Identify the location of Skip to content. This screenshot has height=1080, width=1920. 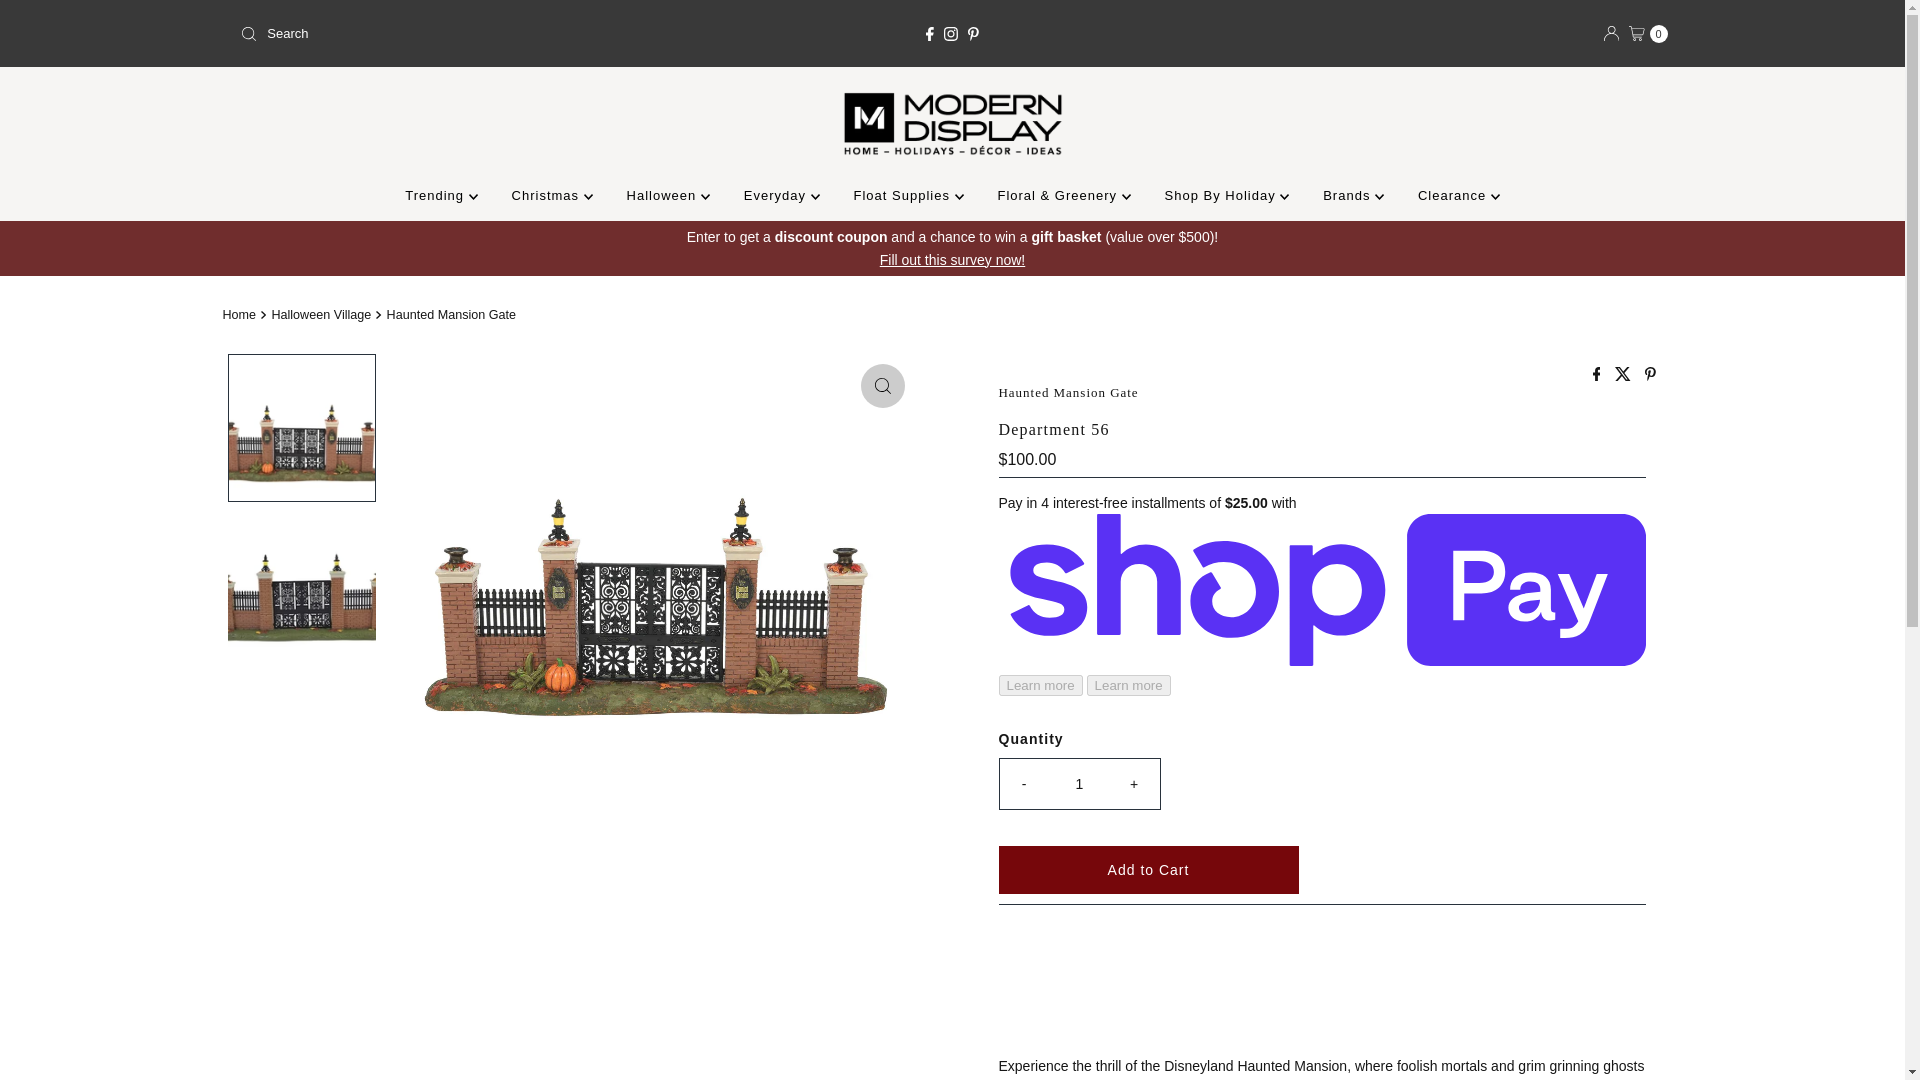
(68, 24).